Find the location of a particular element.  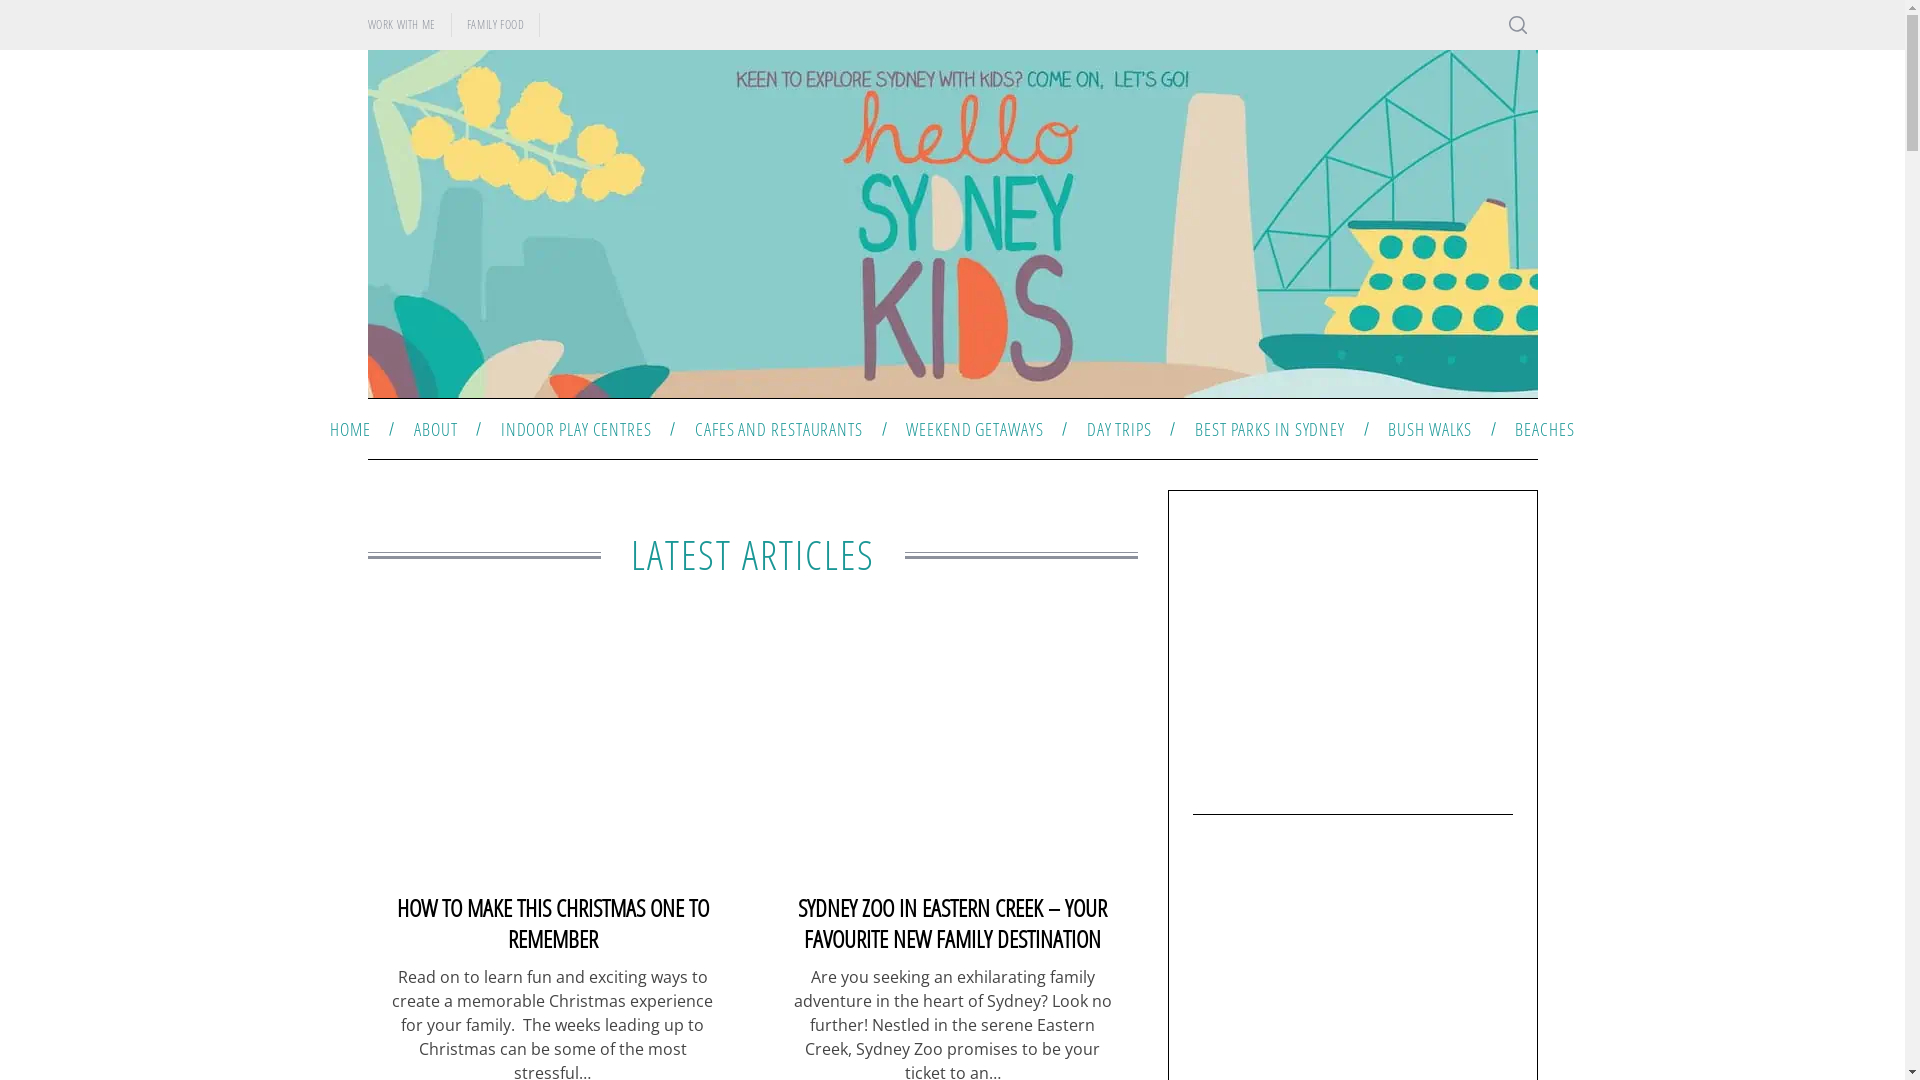

HOME is located at coordinates (351, 429).